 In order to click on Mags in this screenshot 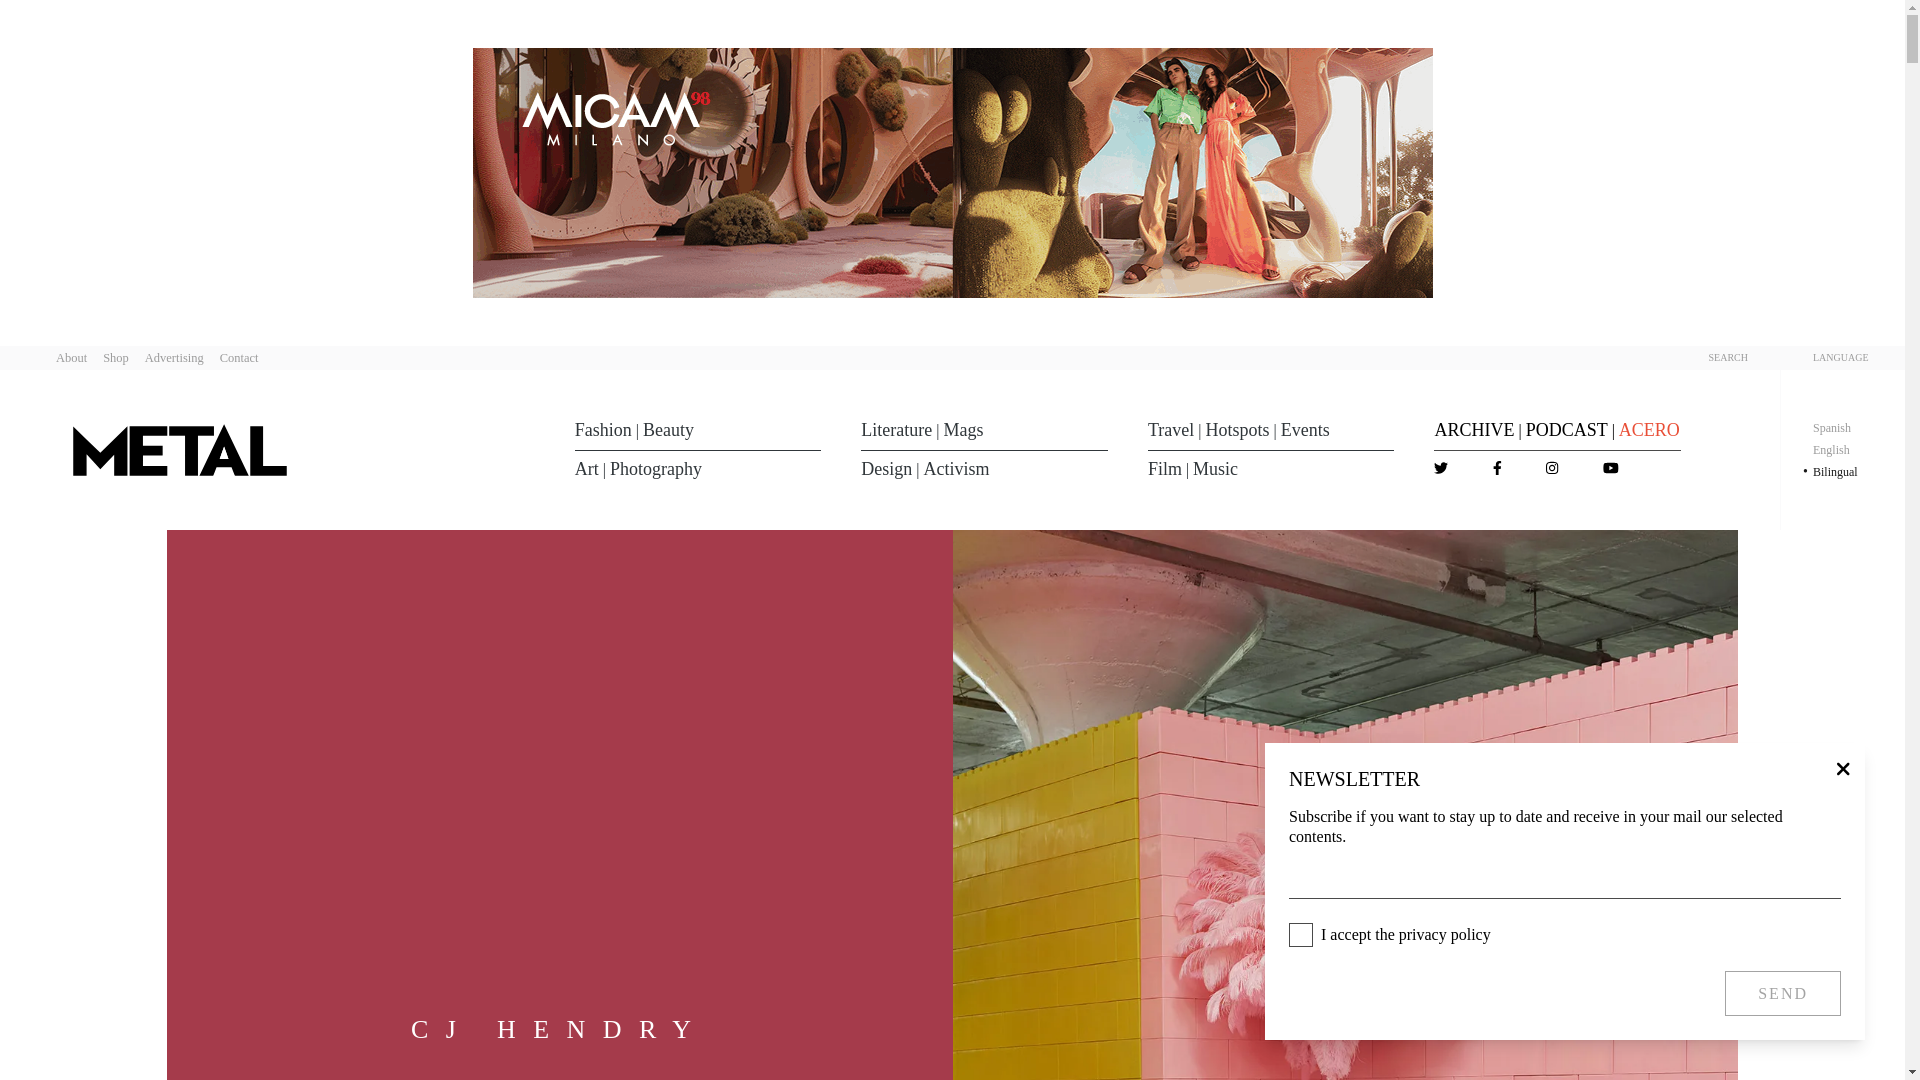, I will do `click(964, 430)`.